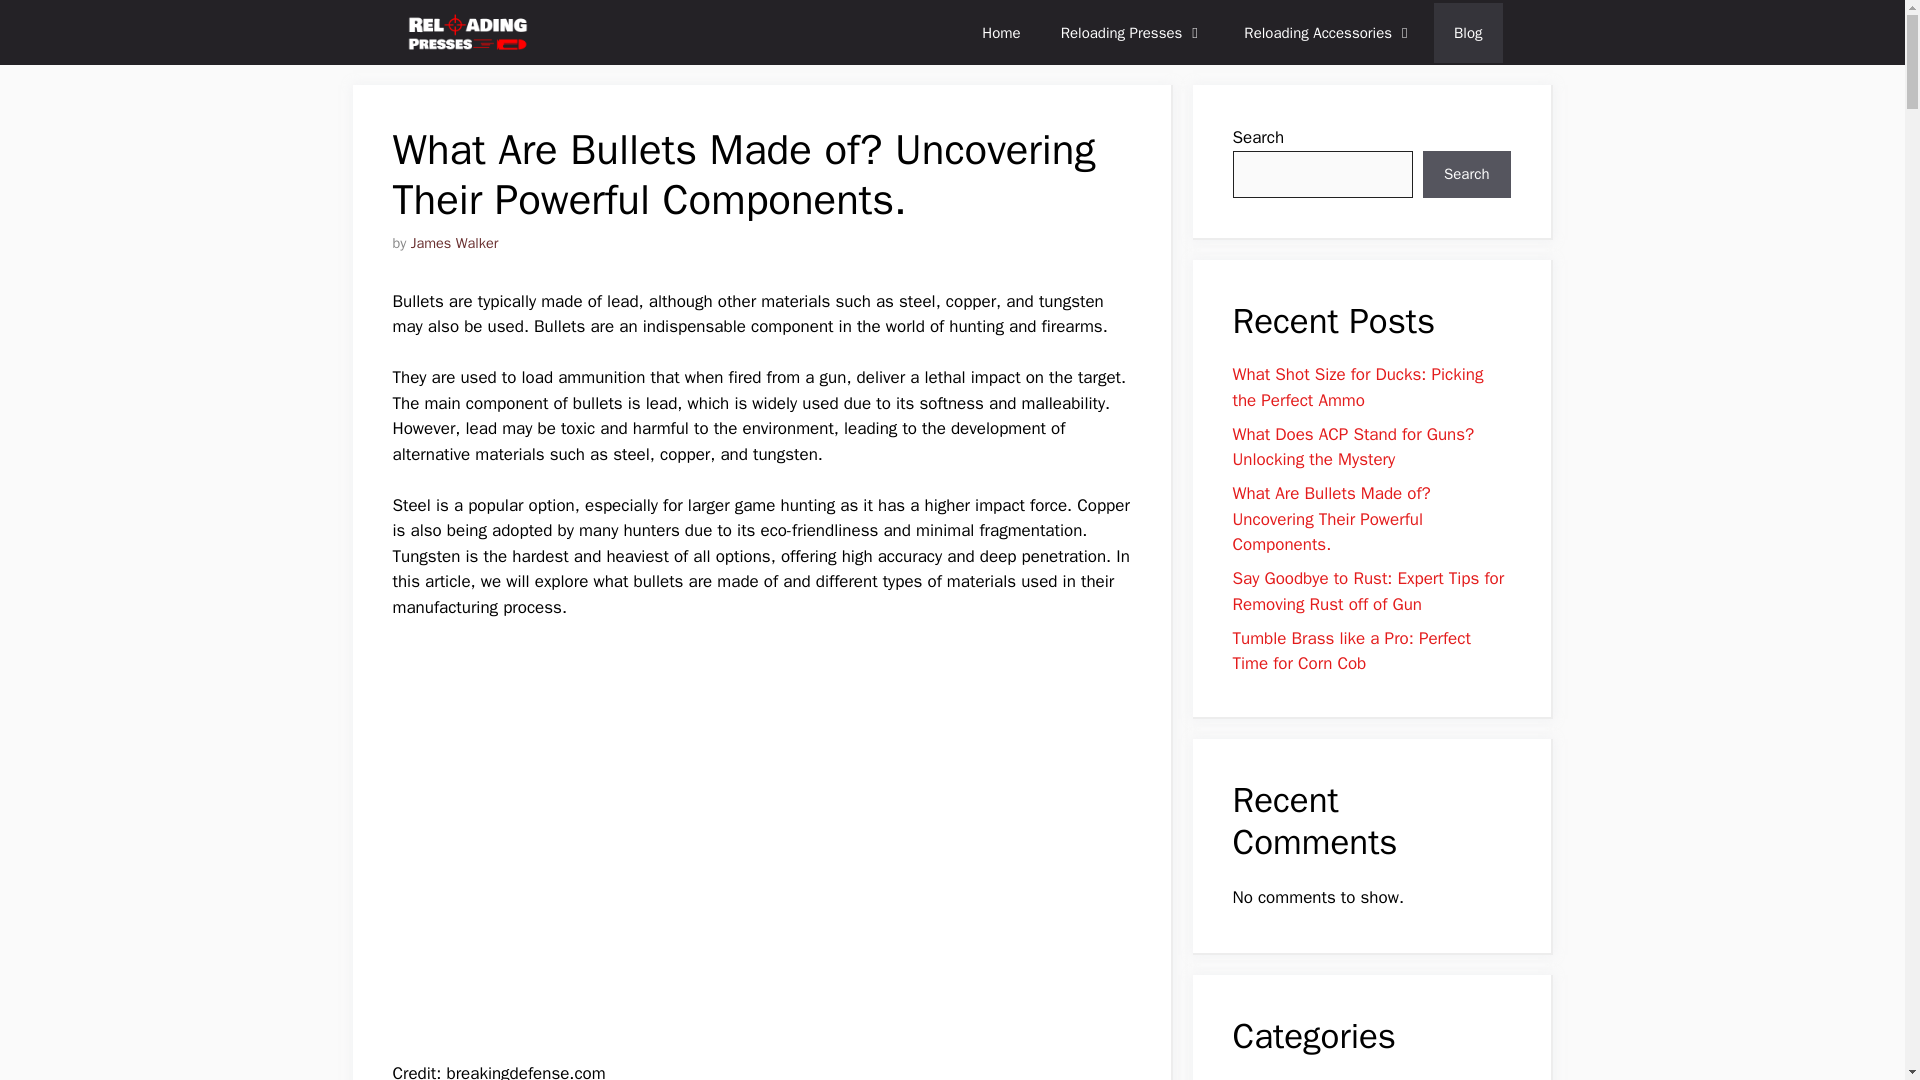  I want to click on Blog, so click(1468, 32).